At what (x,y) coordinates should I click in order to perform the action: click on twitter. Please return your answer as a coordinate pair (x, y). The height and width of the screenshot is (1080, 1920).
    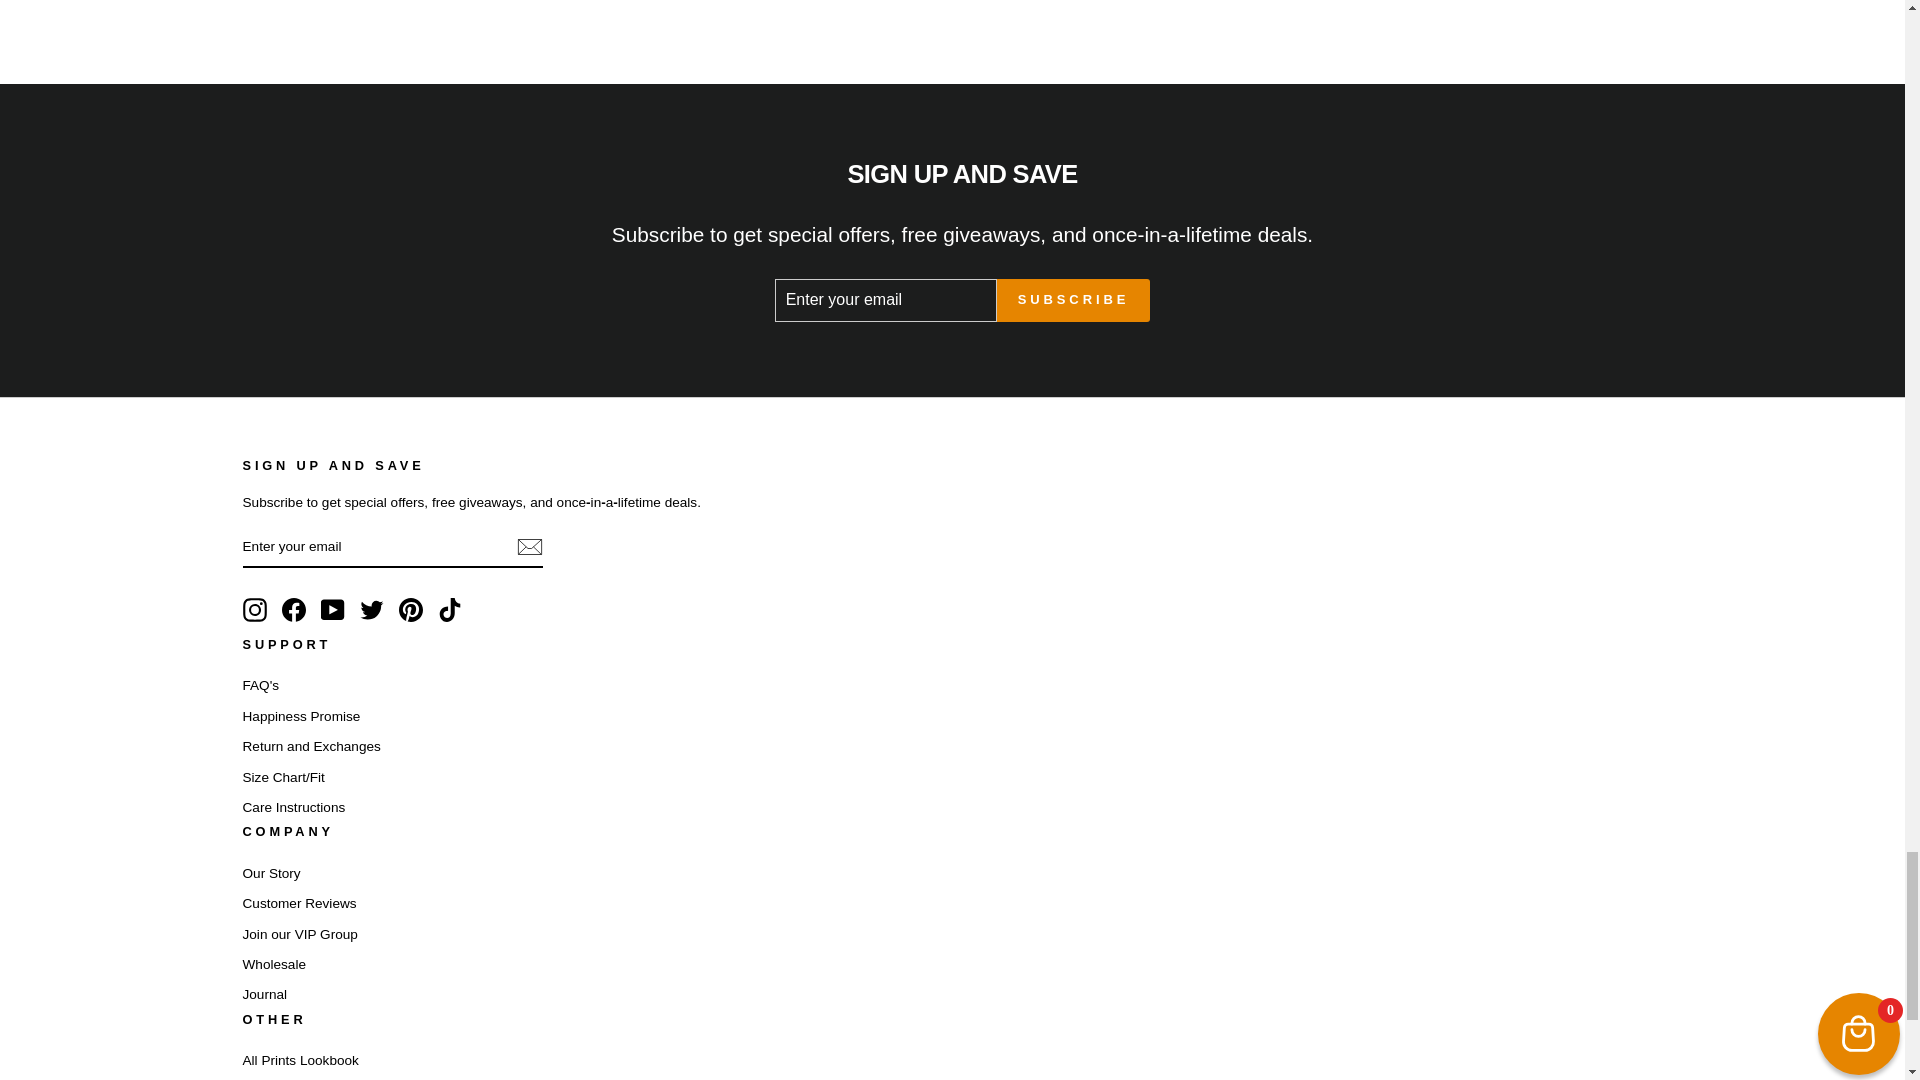
    Looking at the image, I should click on (372, 610).